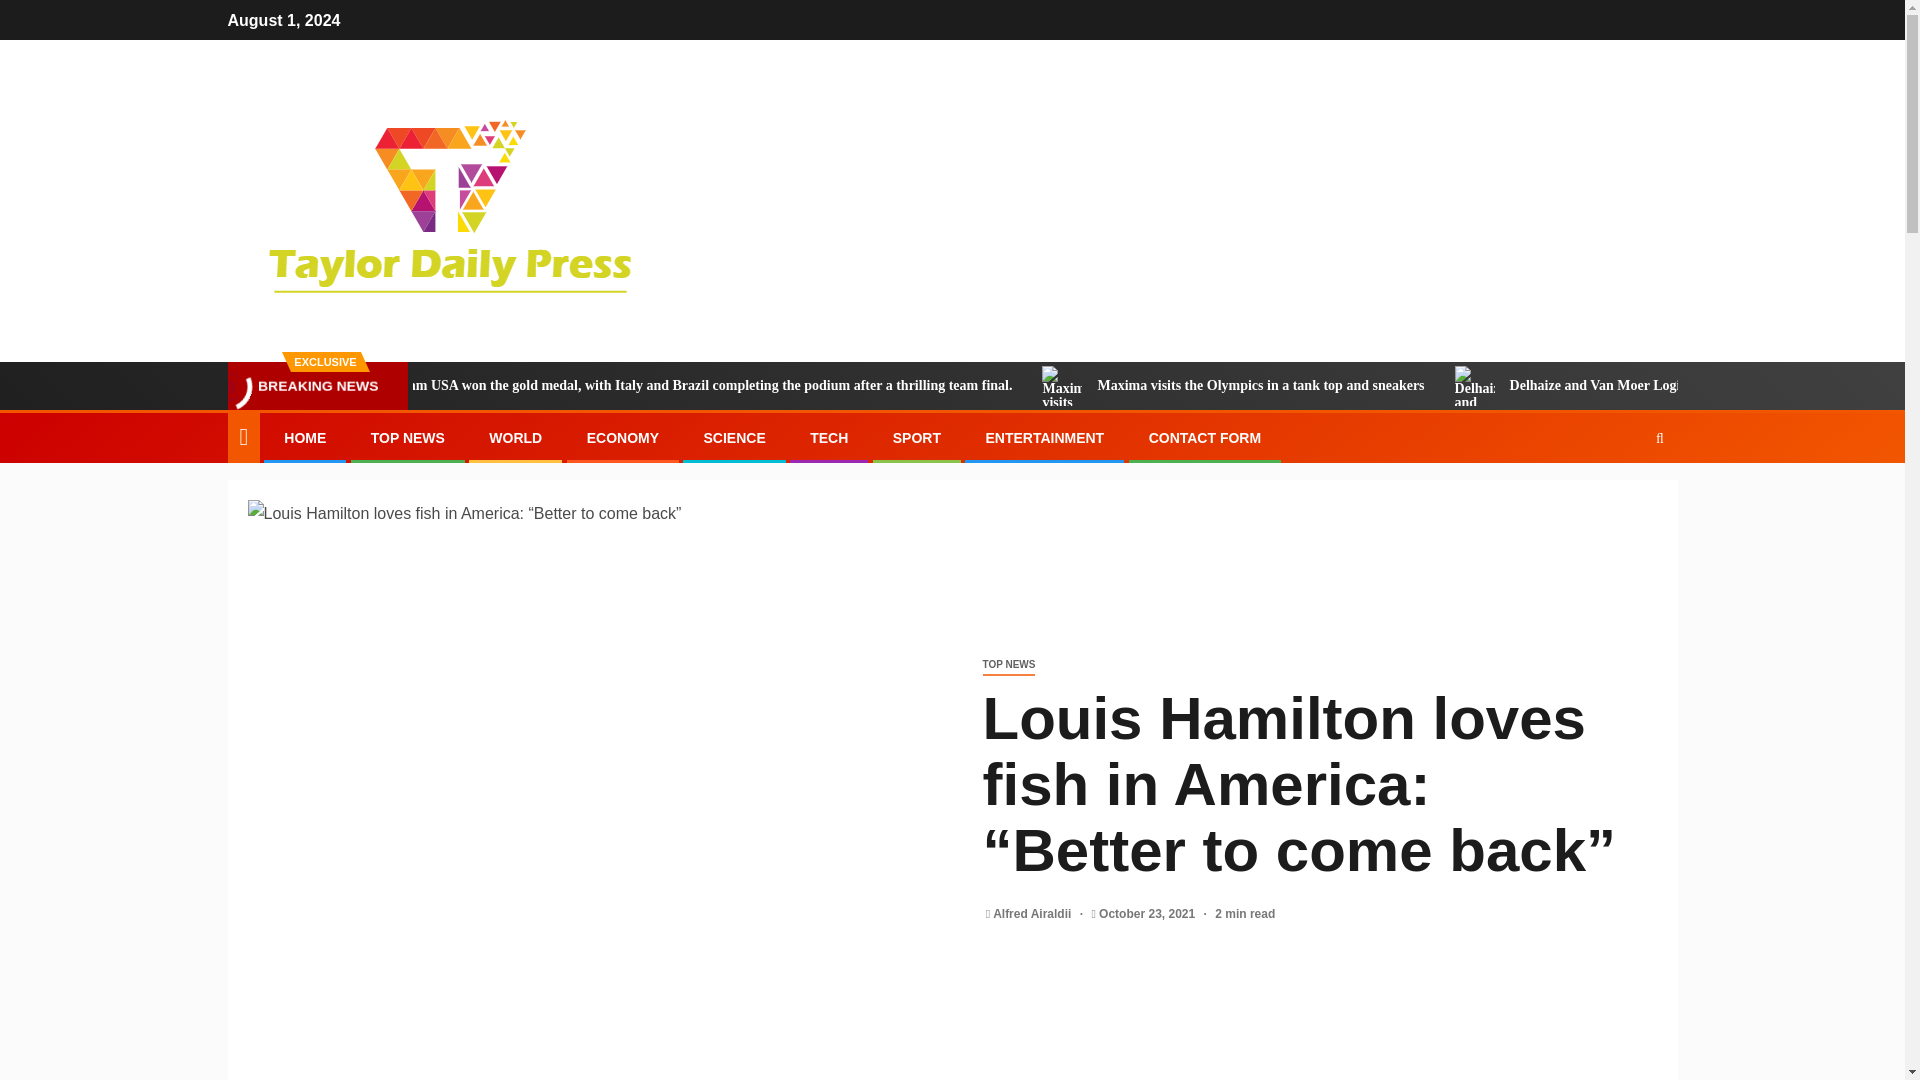 This screenshot has width=1920, height=1080. I want to click on TOP NEWS, so click(1008, 665).